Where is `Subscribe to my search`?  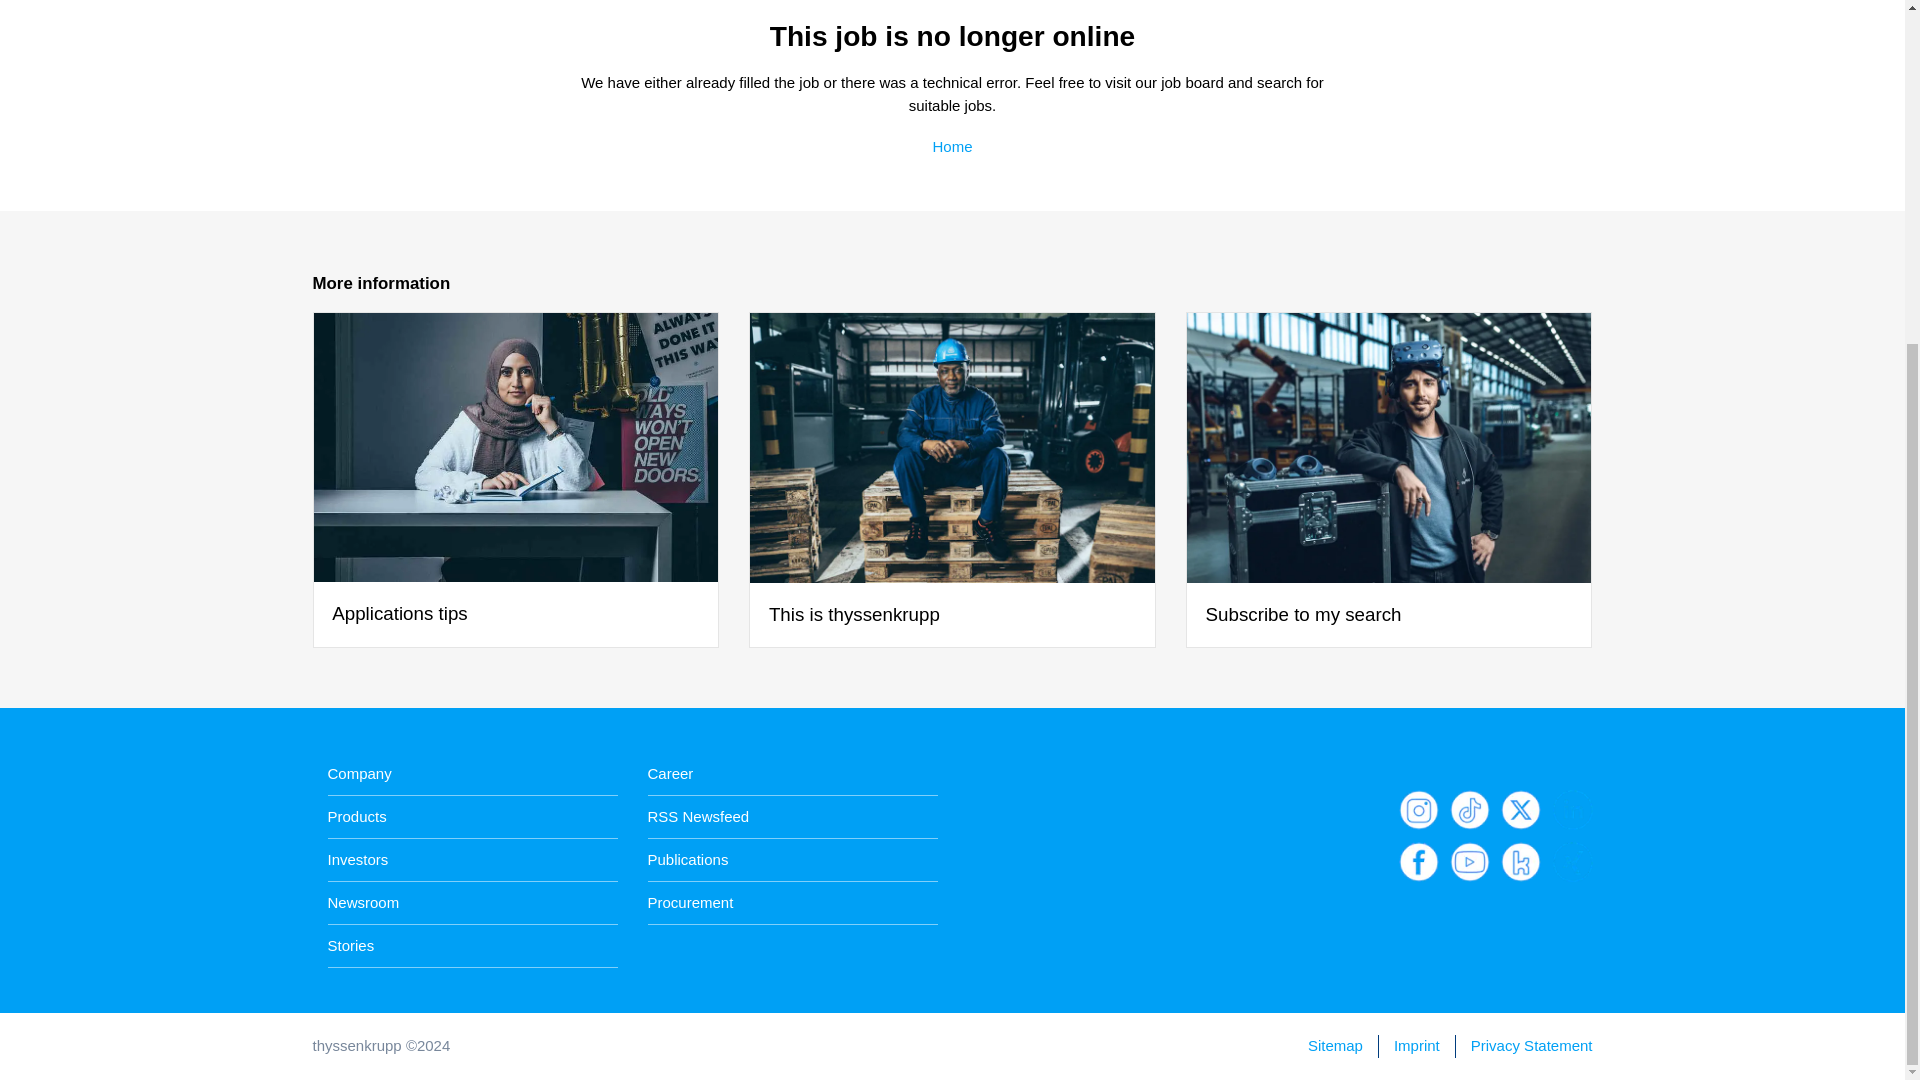
Subscribe to my search is located at coordinates (1390, 480).